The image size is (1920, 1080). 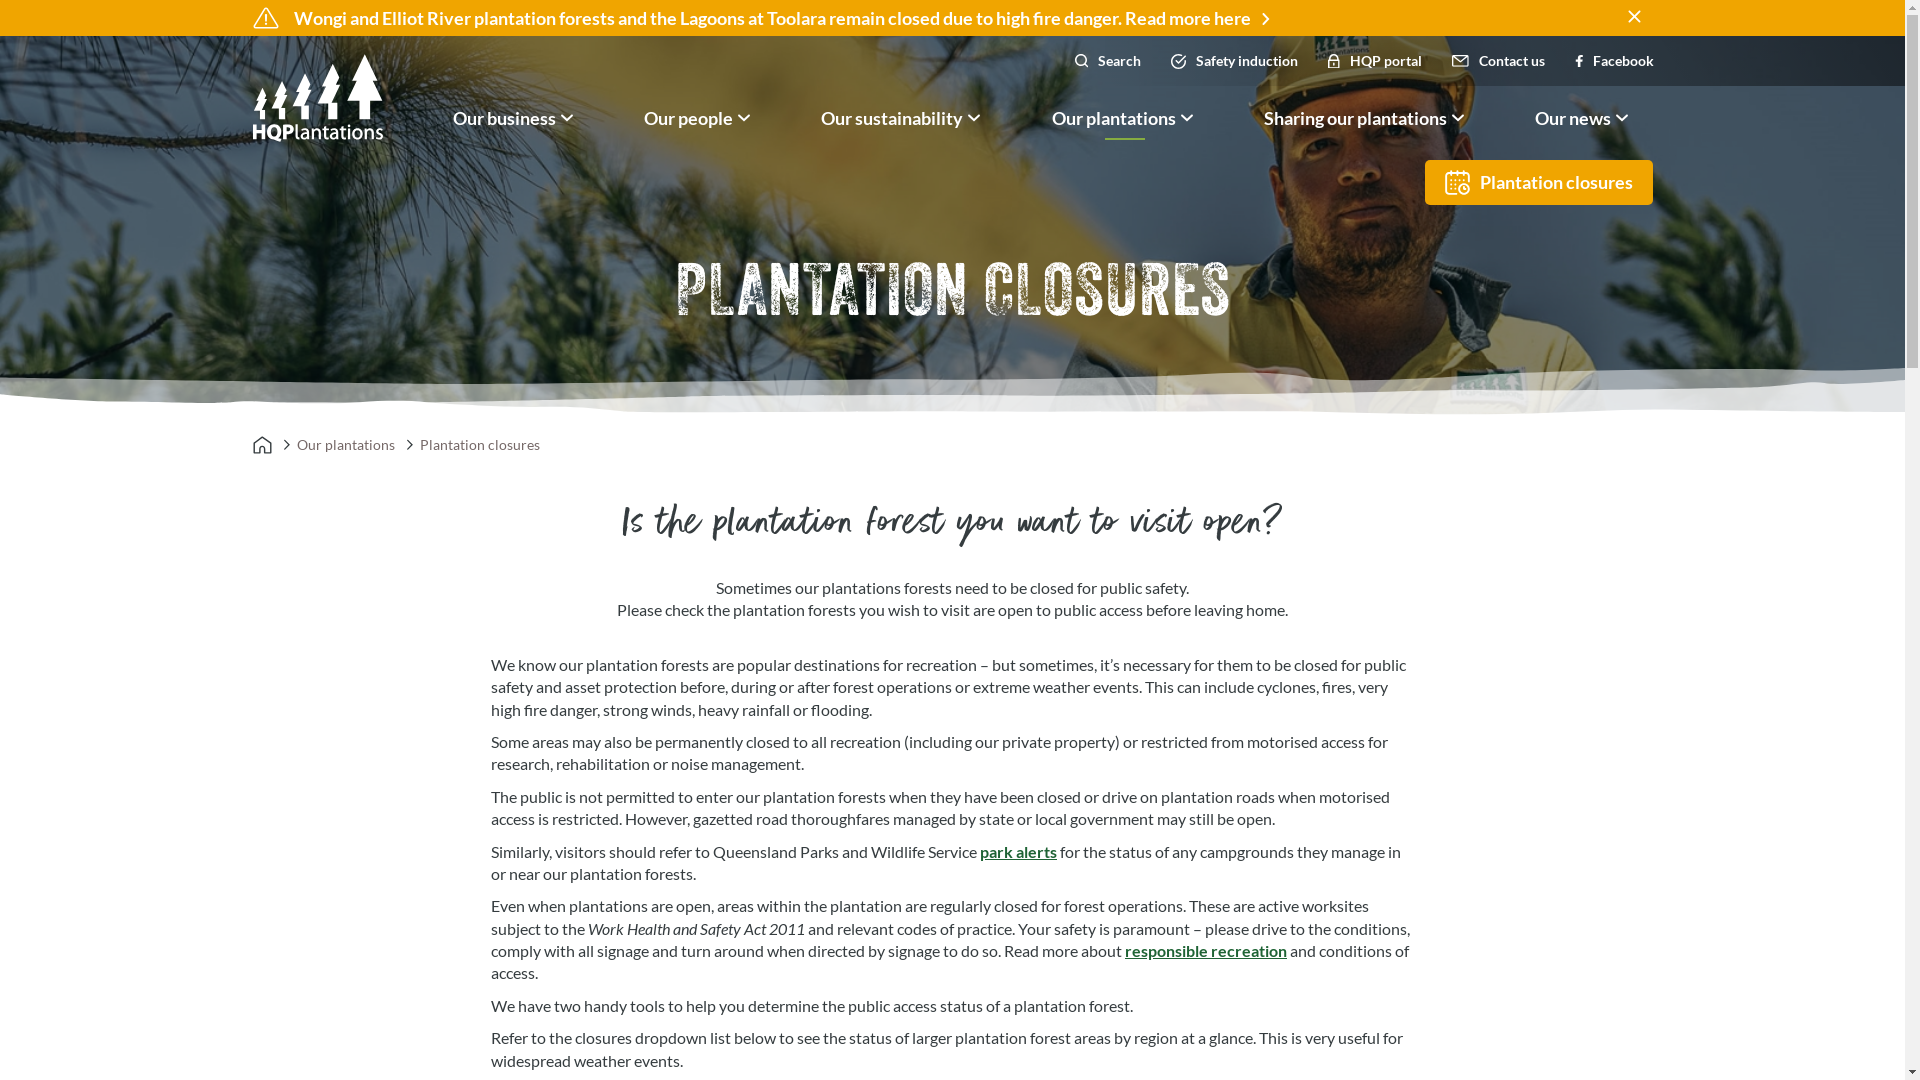 I want to click on HQP portal, so click(x=1375, y=60).